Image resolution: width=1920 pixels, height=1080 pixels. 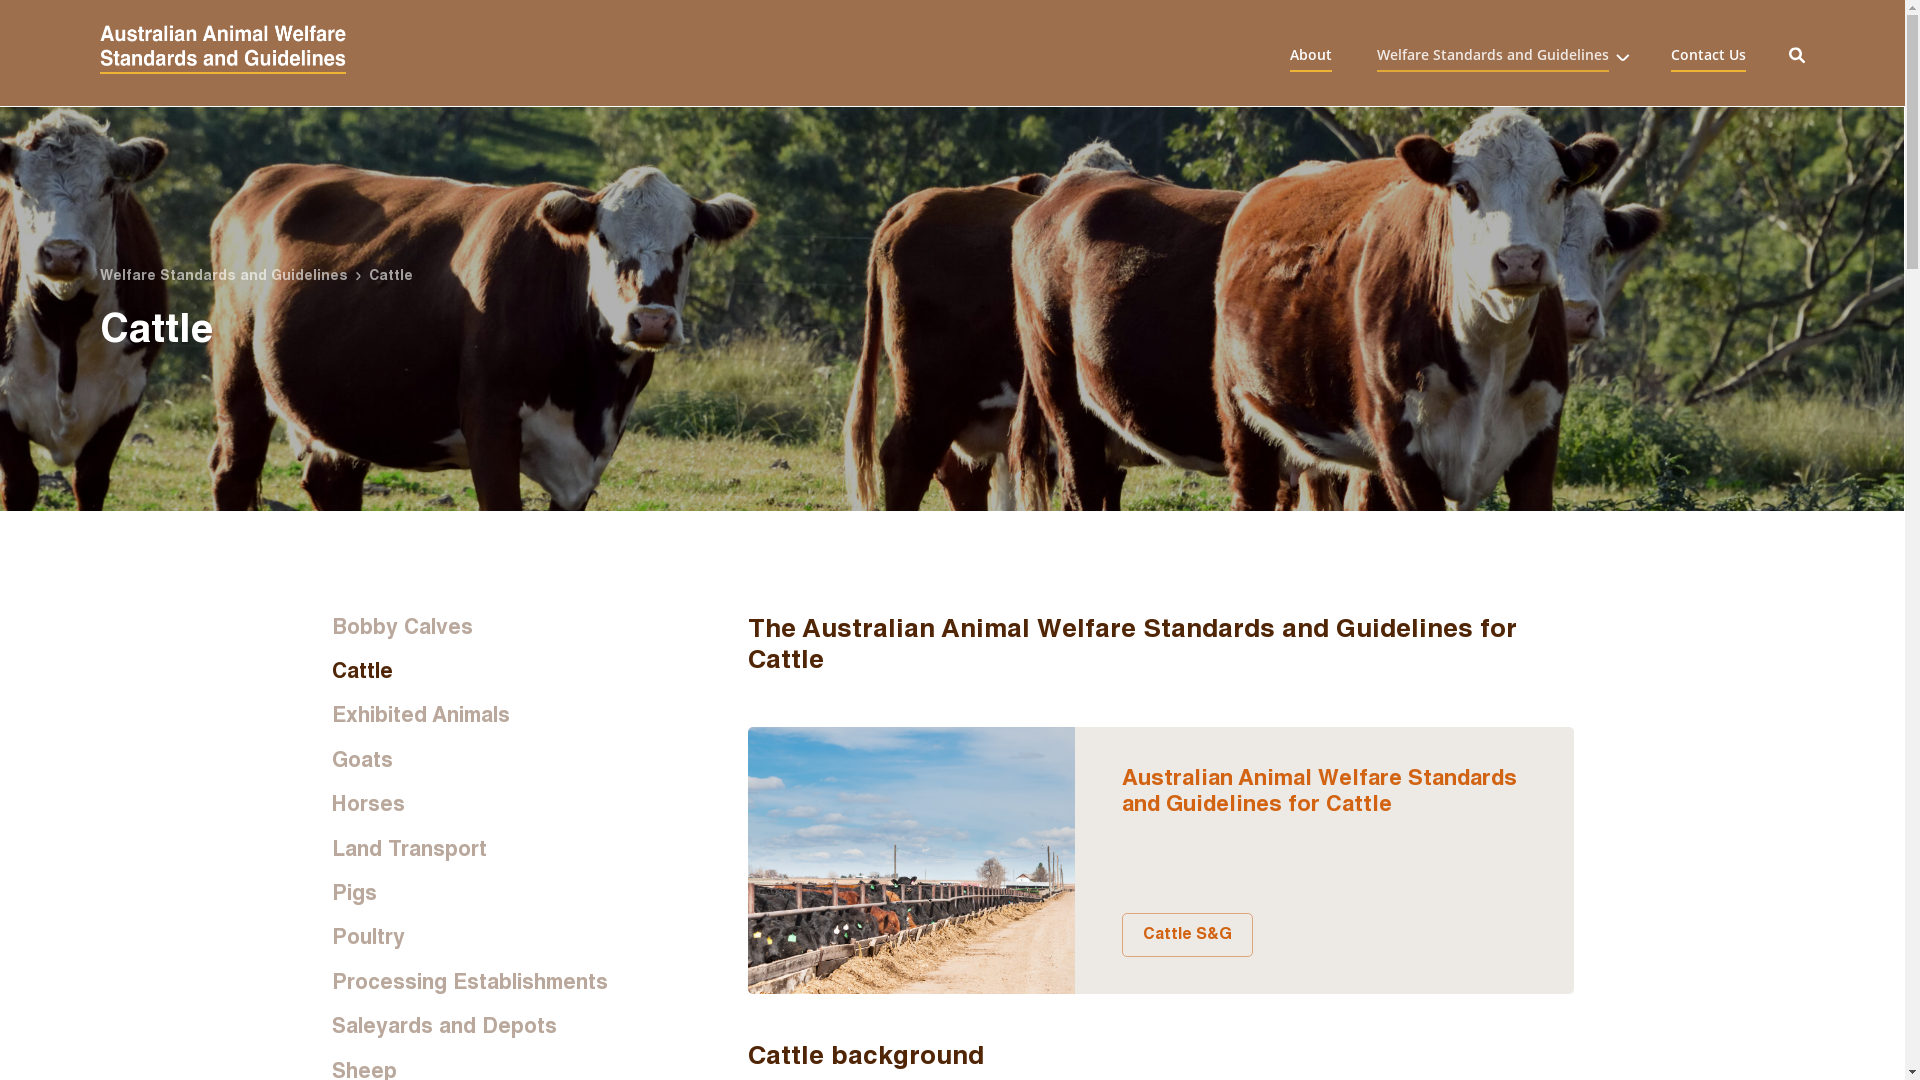 What do you see at coordinates (1493, 58) in the screenshot?
I see `Welfare Standards and Guidelines` at bounding box center [1493, 58].